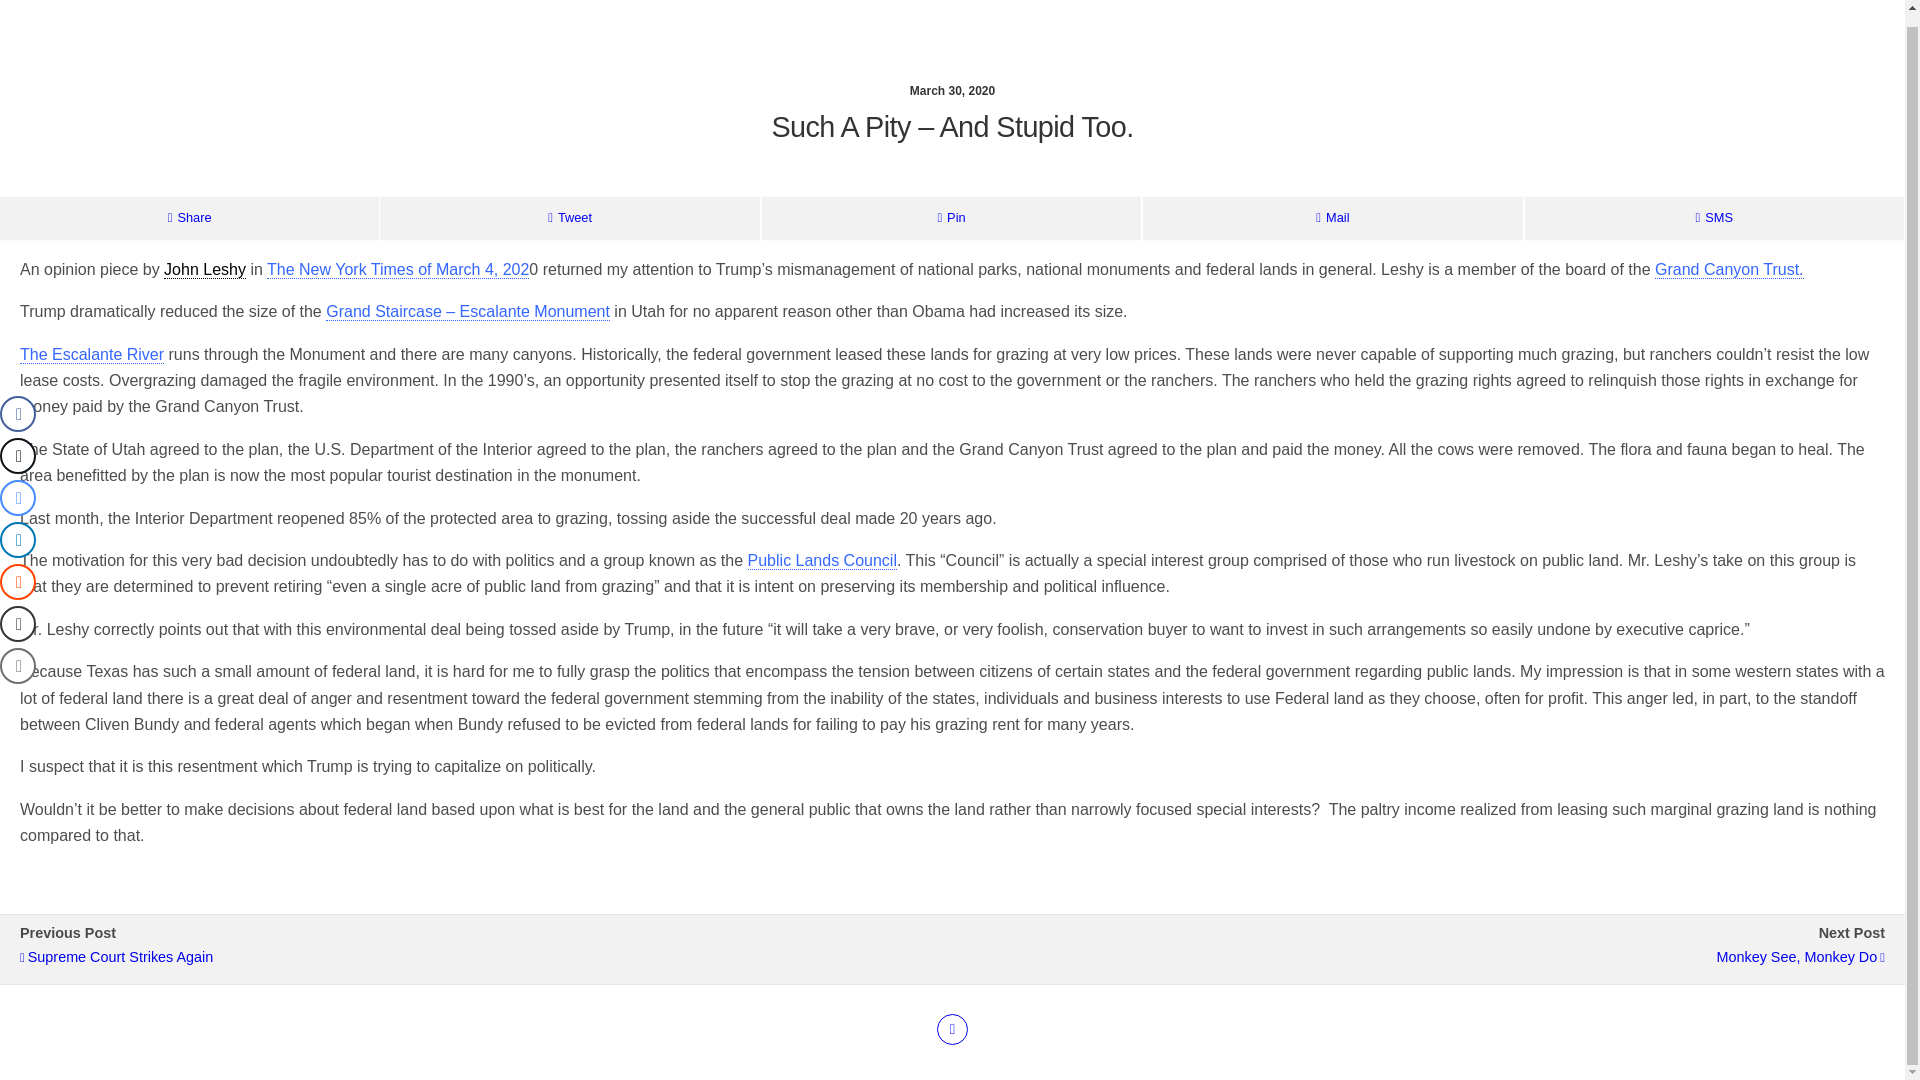  I want to click on John Leshy, so click(204, 270).